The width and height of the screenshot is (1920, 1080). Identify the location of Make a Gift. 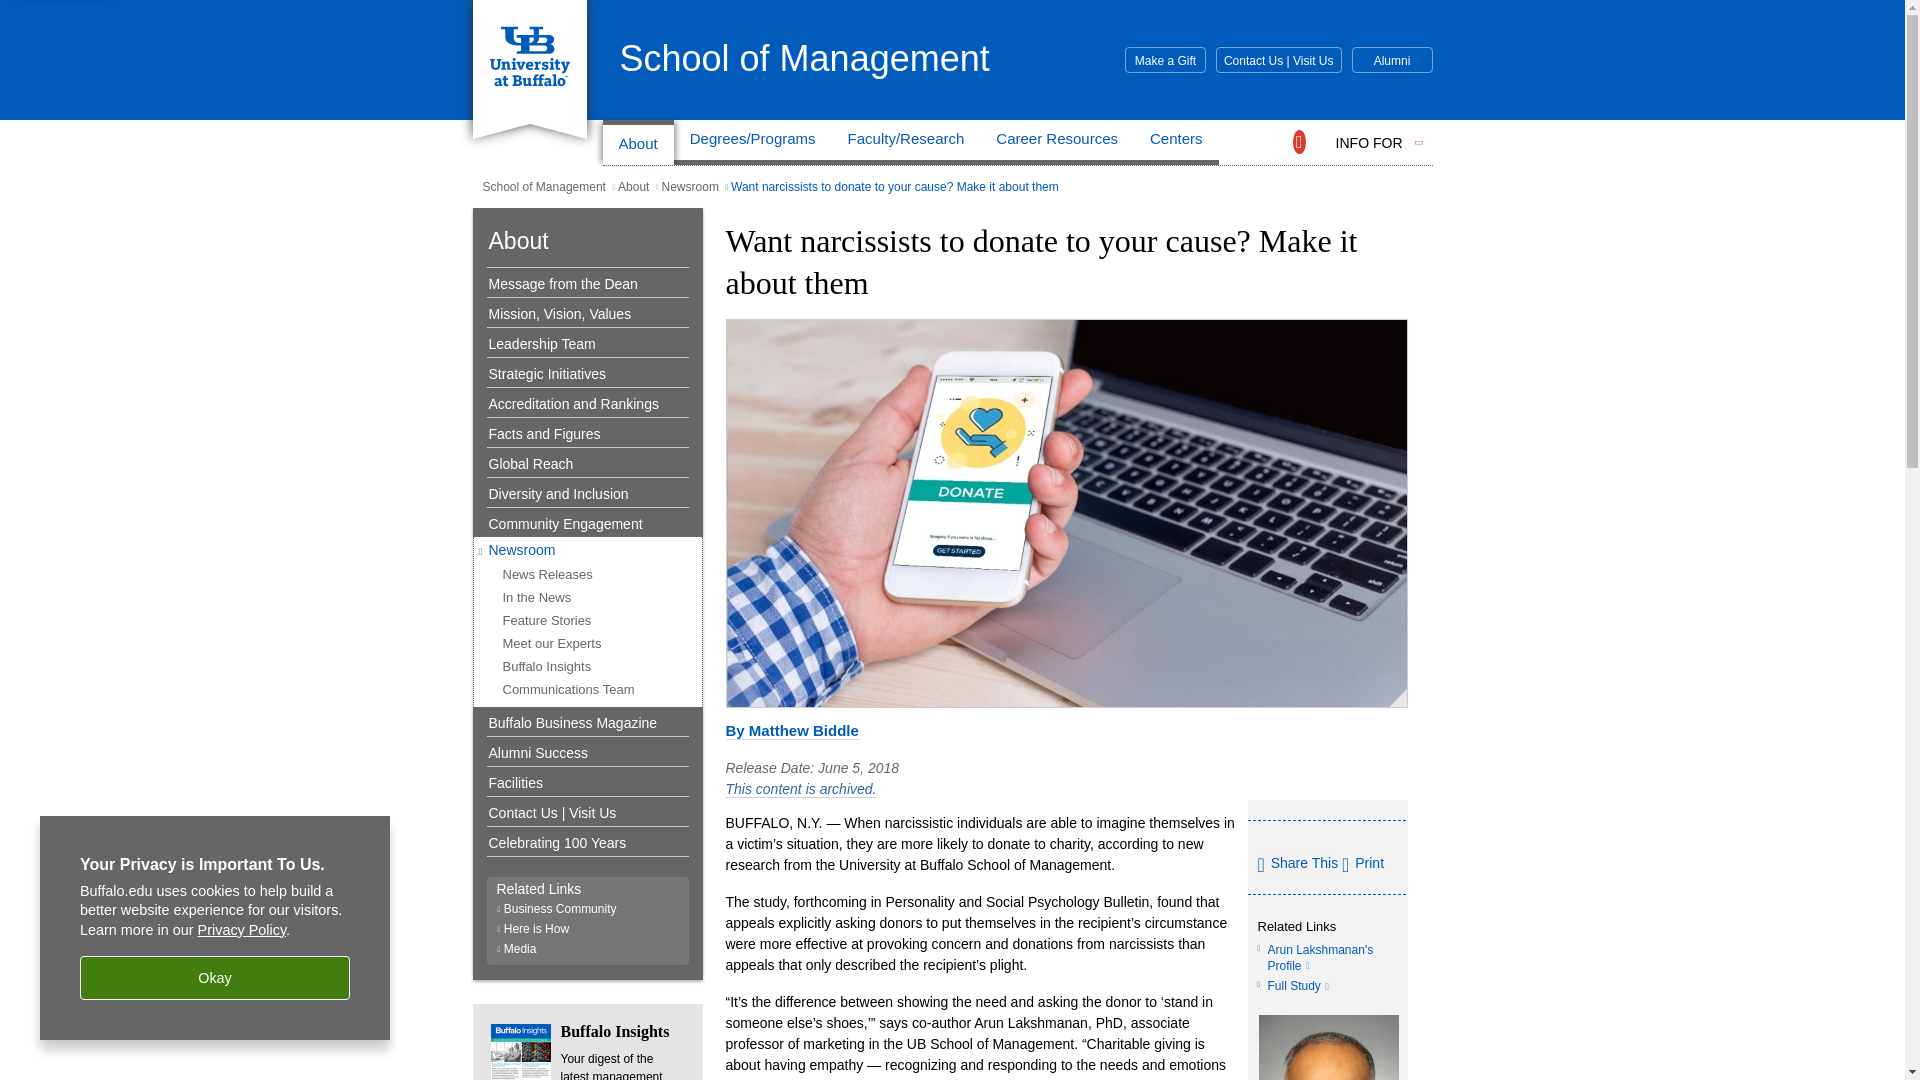
(1165, 60).